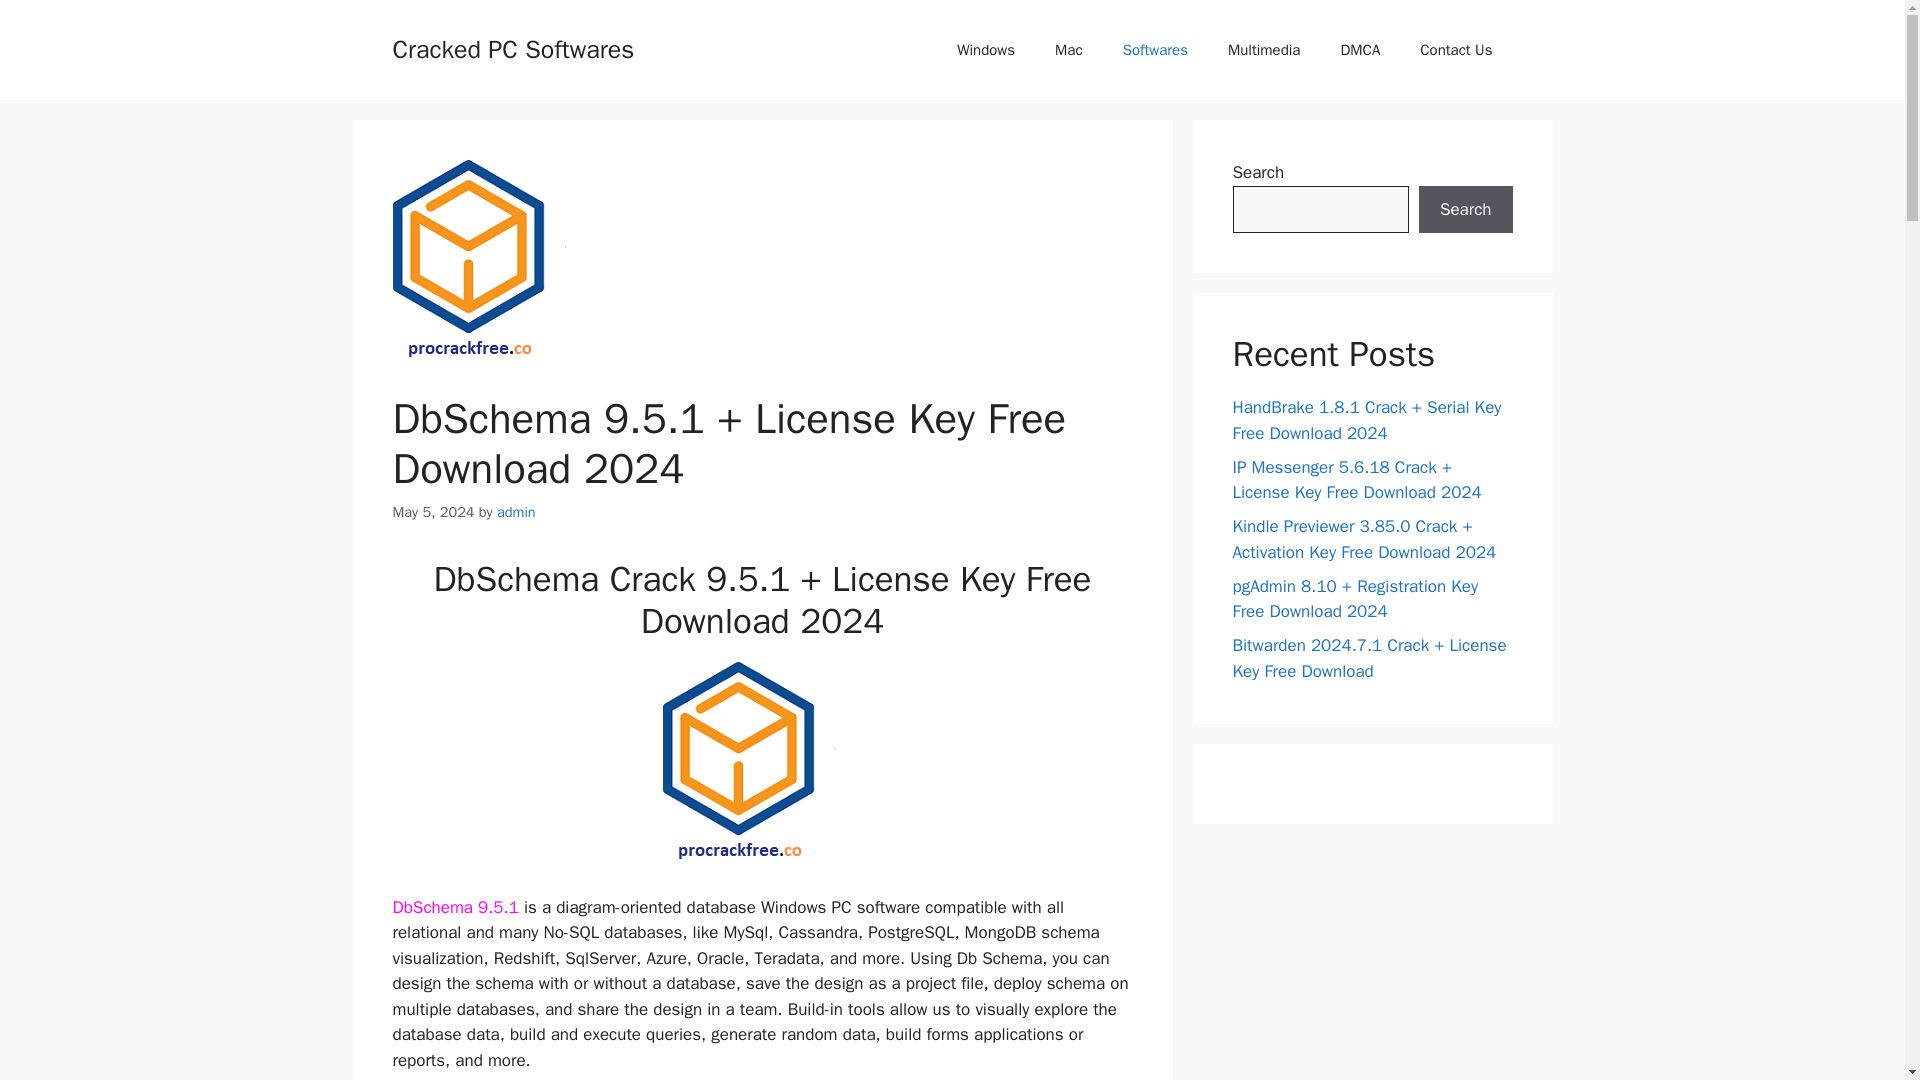  I want to click on Mac, so click(1068, 50).